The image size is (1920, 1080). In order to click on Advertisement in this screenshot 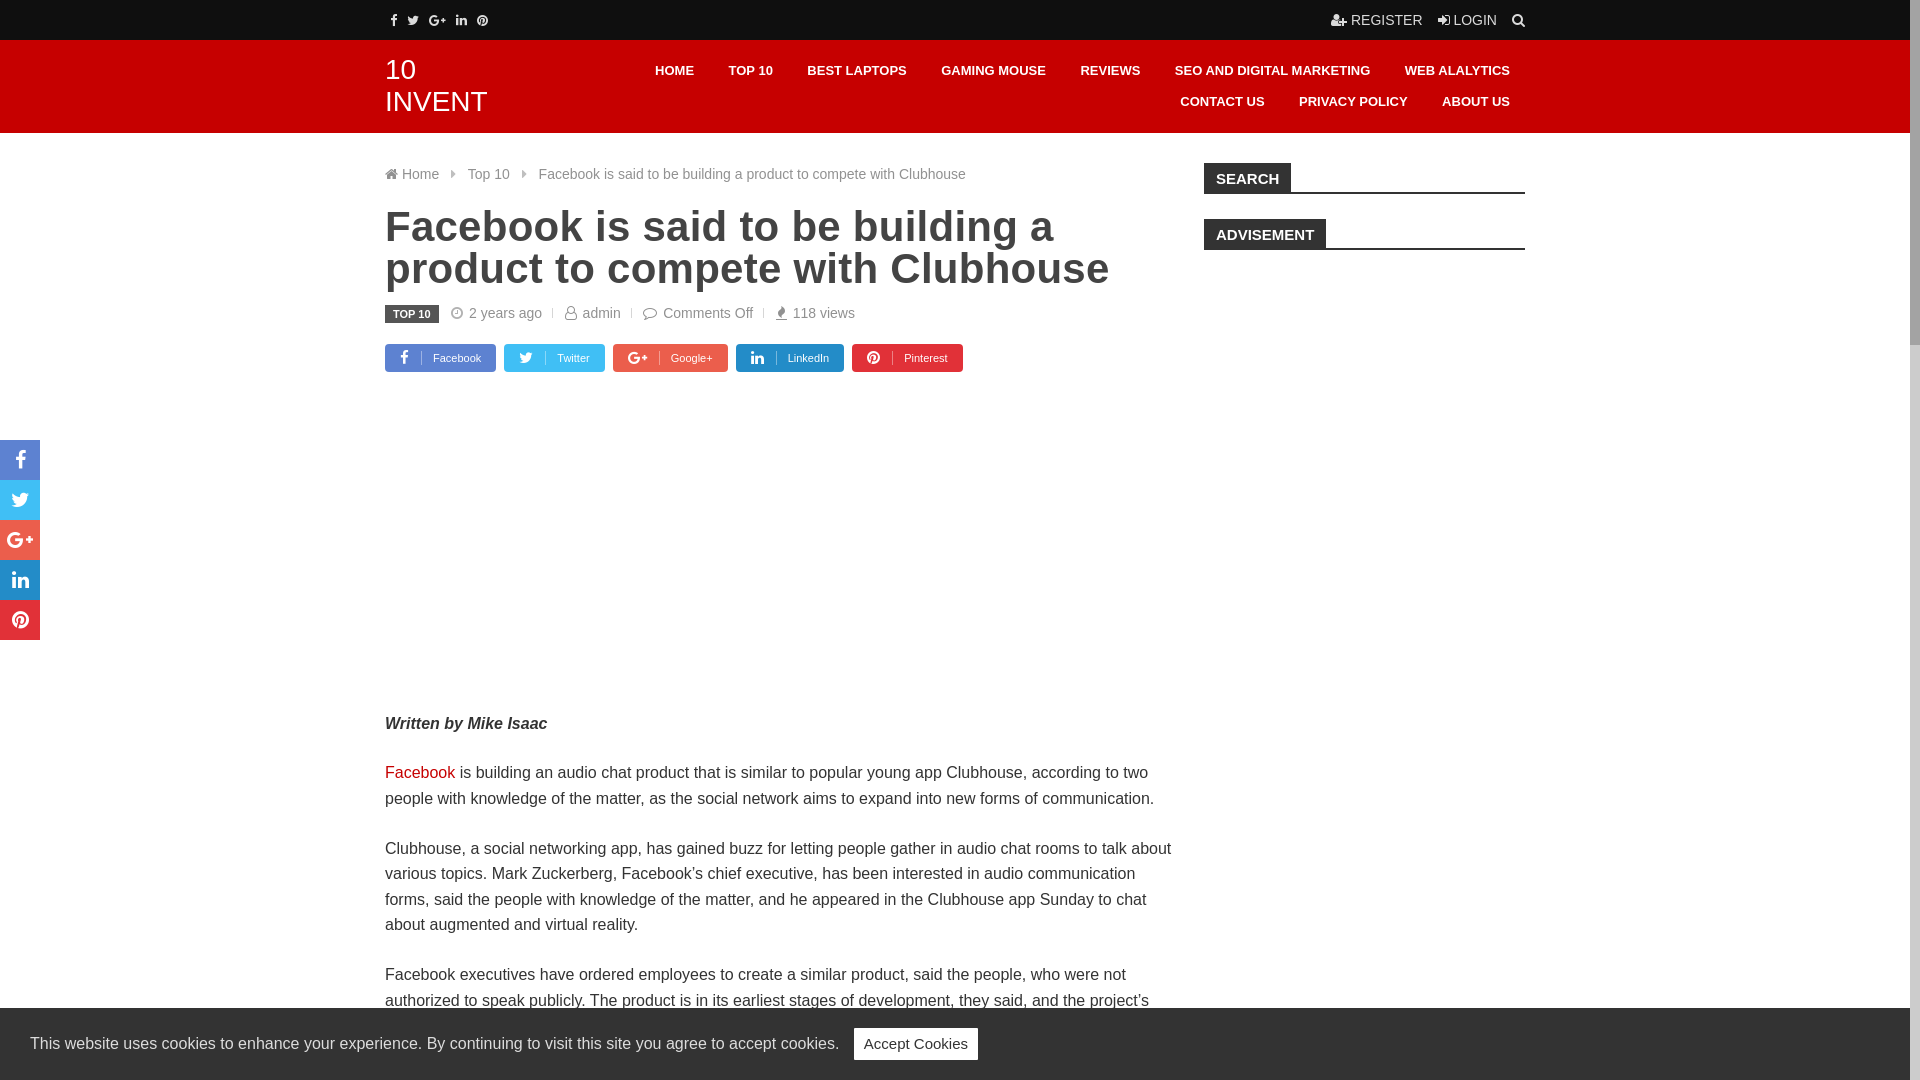, I will do `click(780, 563)`.